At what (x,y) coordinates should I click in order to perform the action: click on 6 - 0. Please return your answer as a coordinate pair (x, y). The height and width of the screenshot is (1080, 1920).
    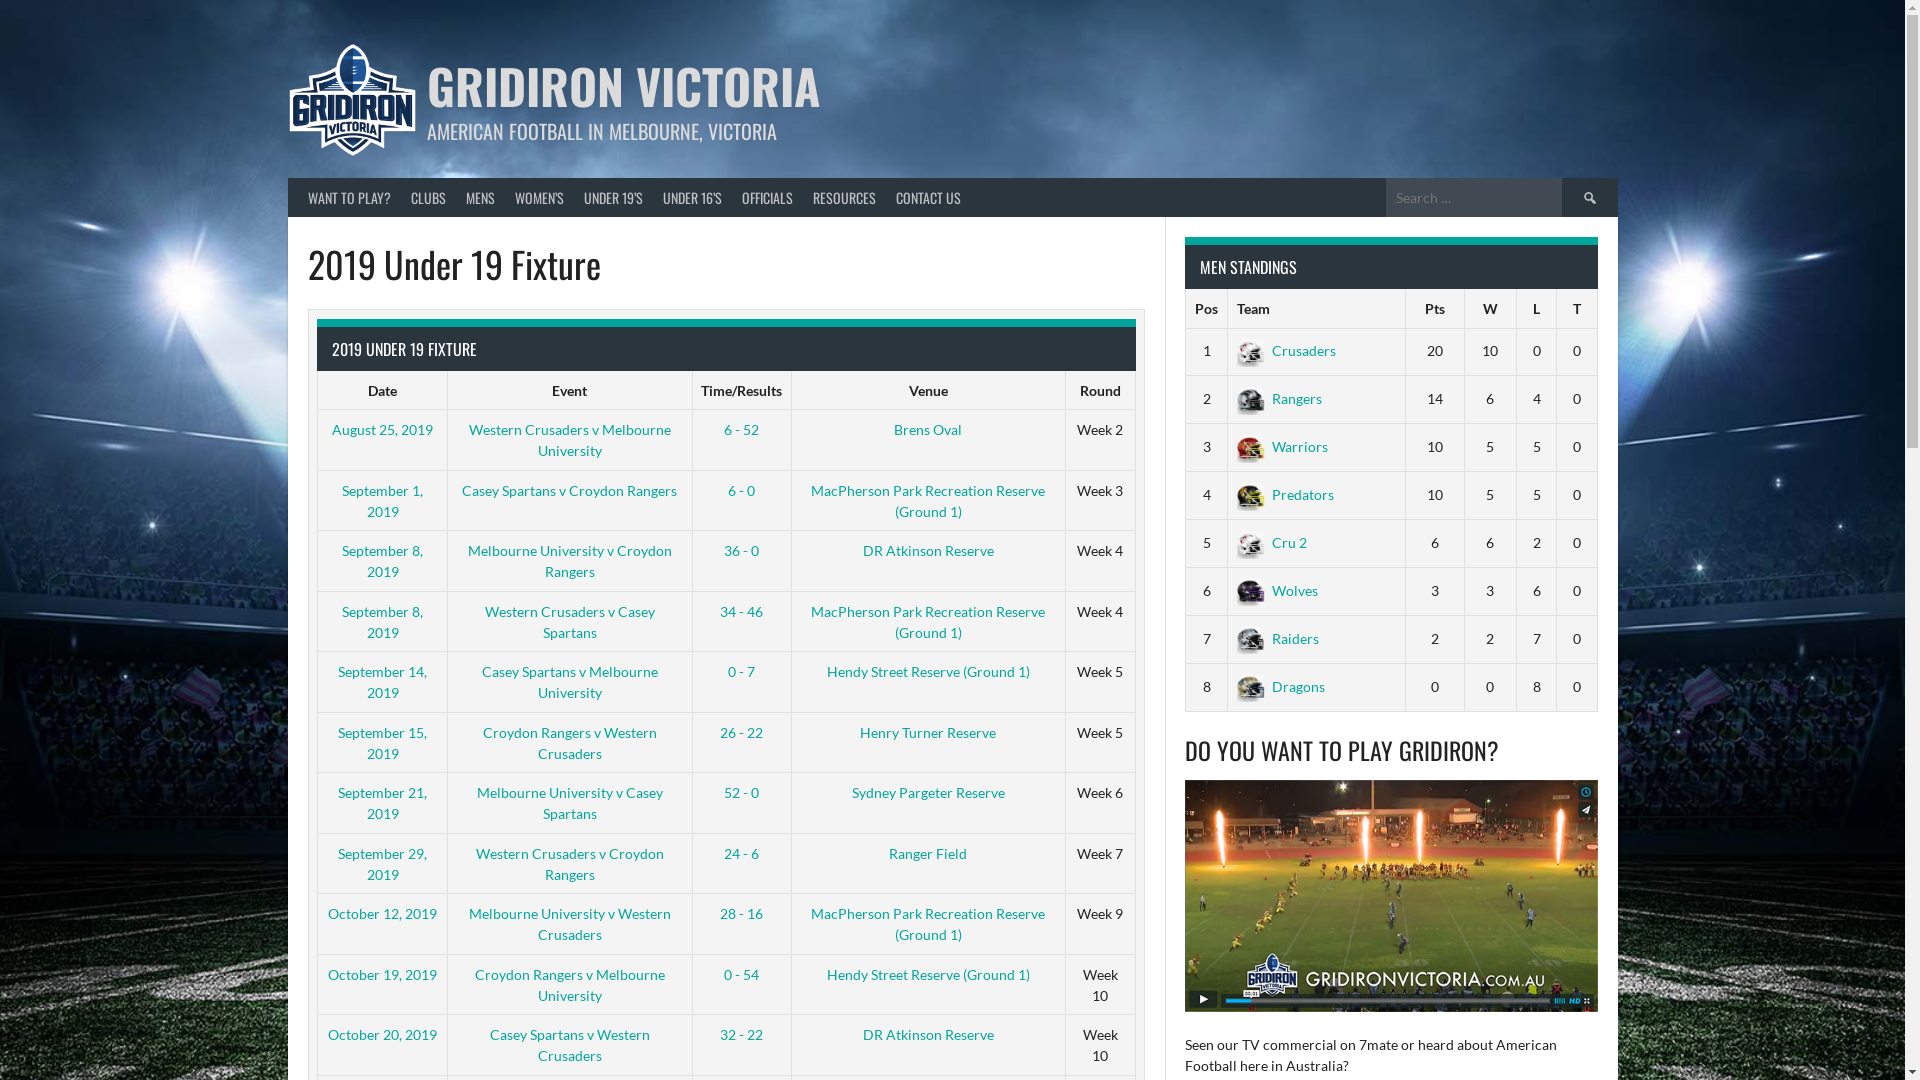
    Looking at the image, I should click on (742, 490).